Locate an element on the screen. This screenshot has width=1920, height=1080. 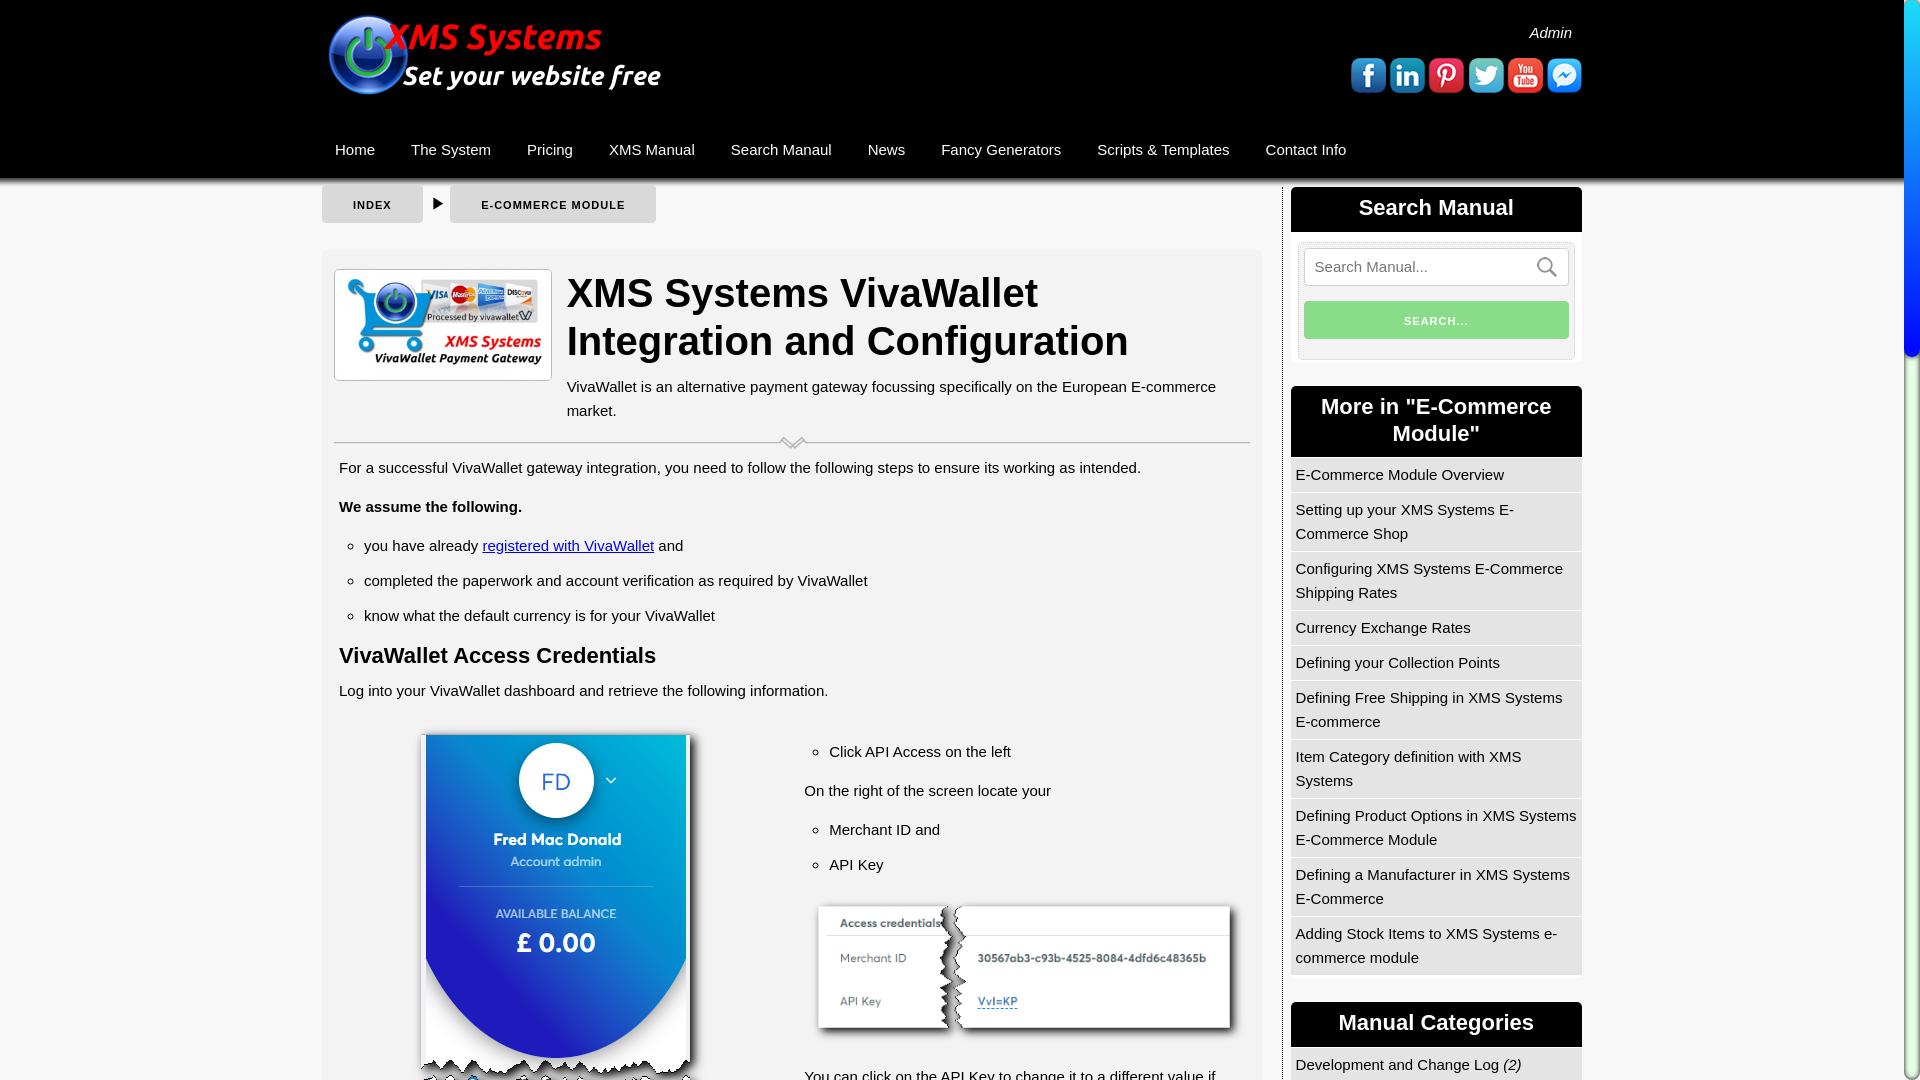
LinkedIn is located at coordinates (1407, 75).